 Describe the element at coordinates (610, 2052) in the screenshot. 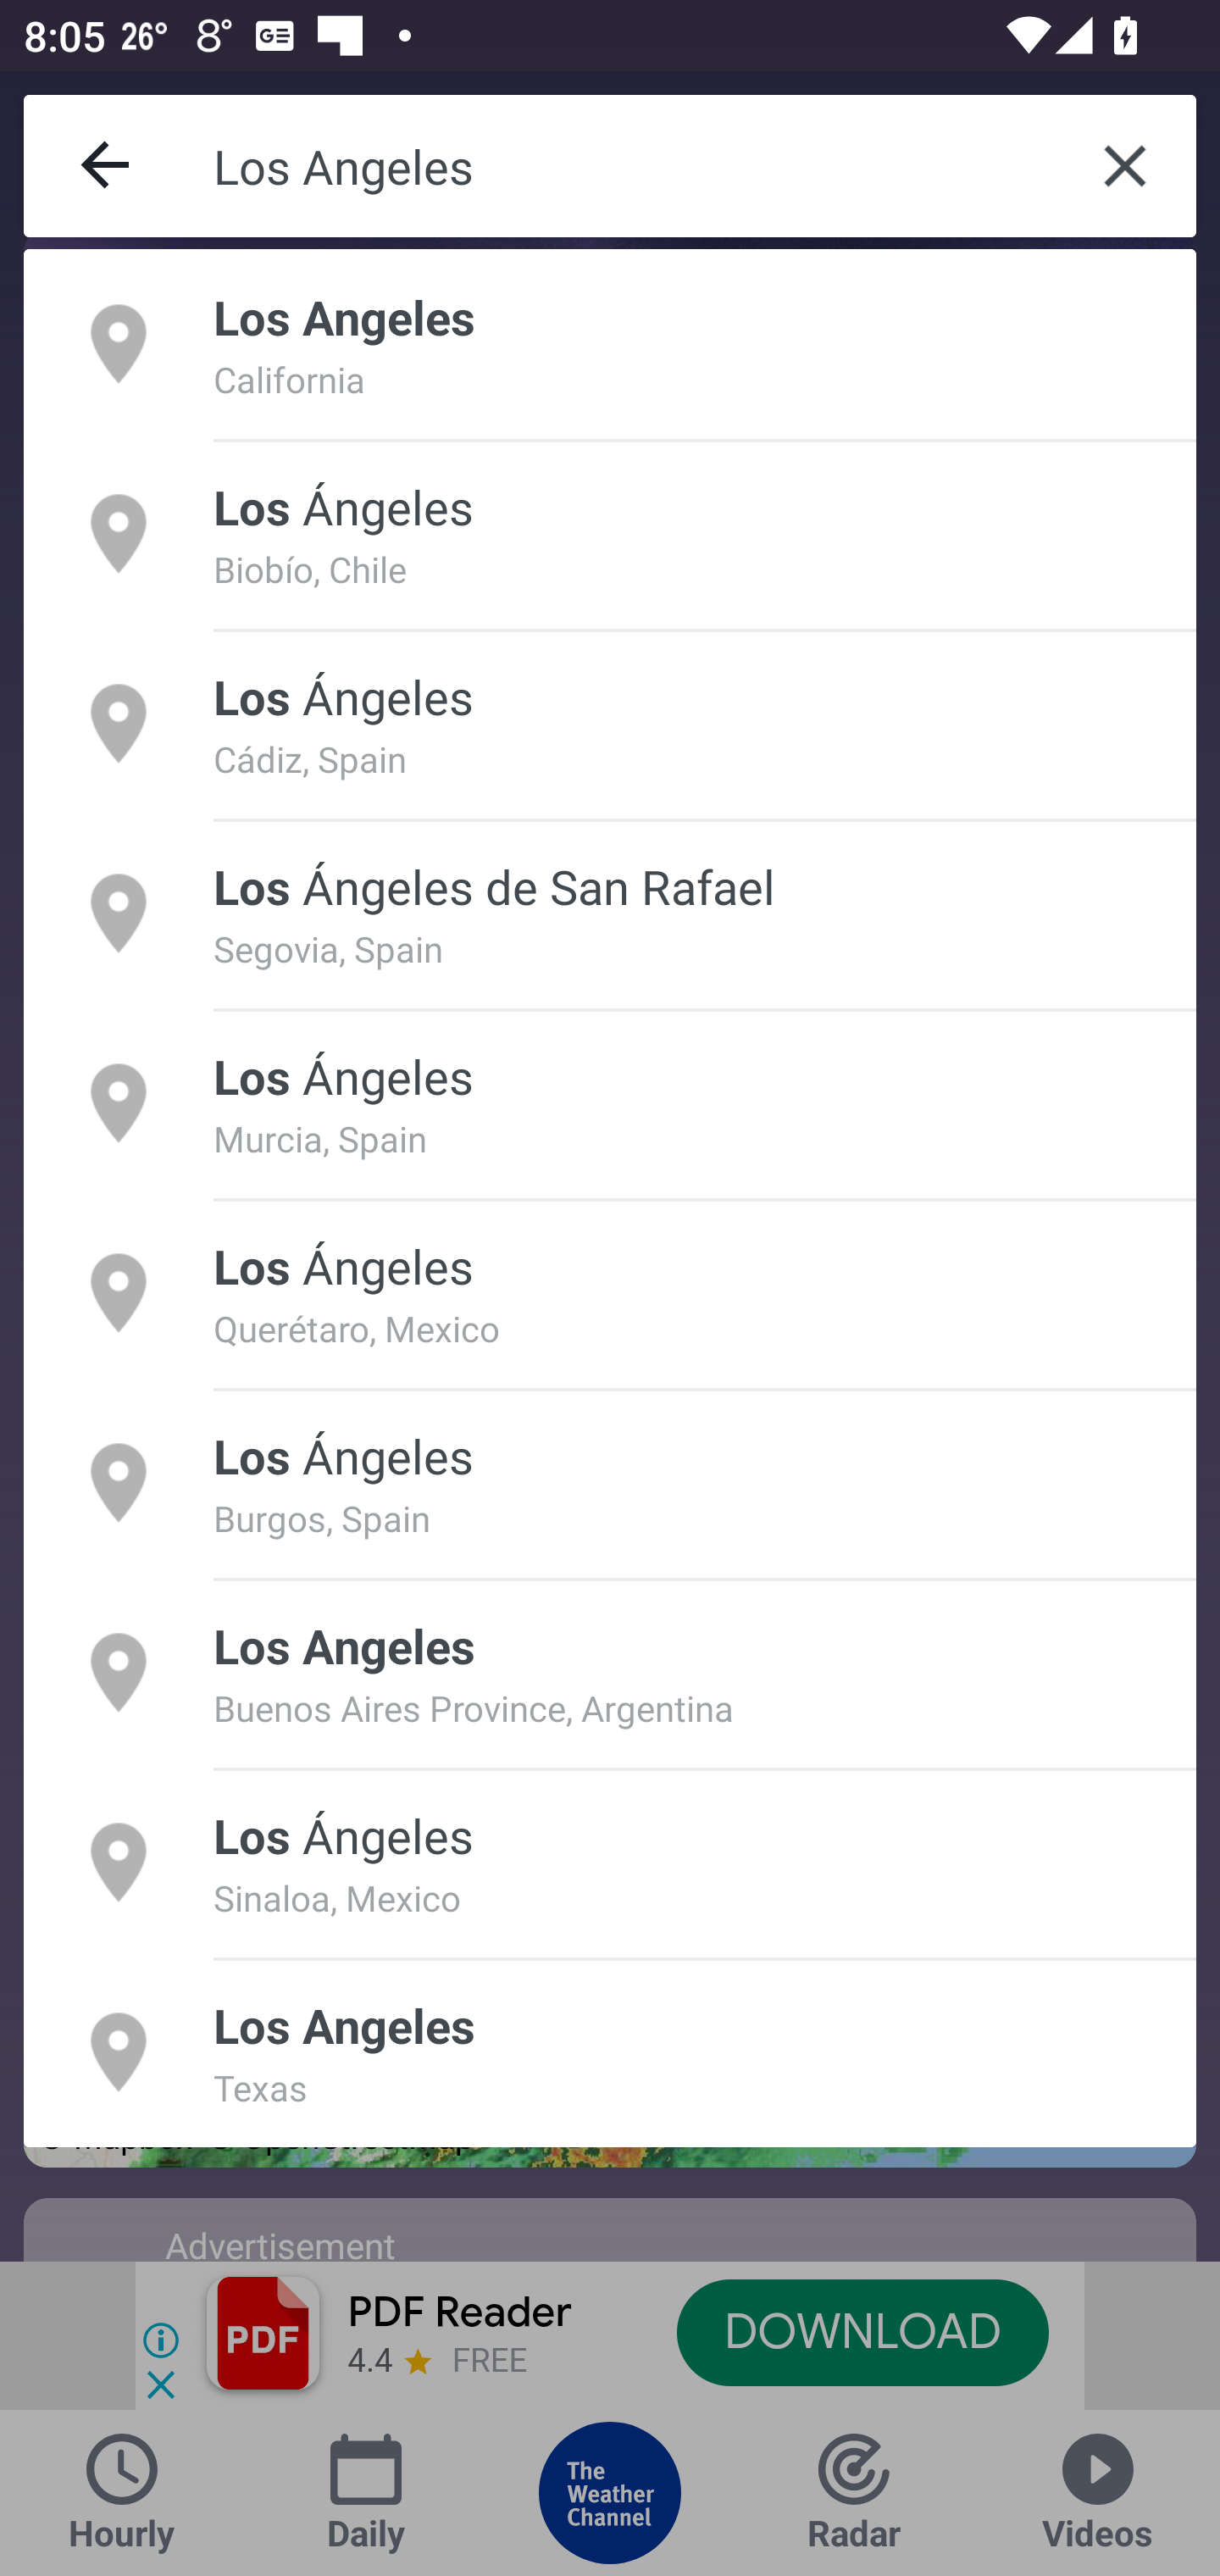

I see `Los Angeles Texas` at that location.